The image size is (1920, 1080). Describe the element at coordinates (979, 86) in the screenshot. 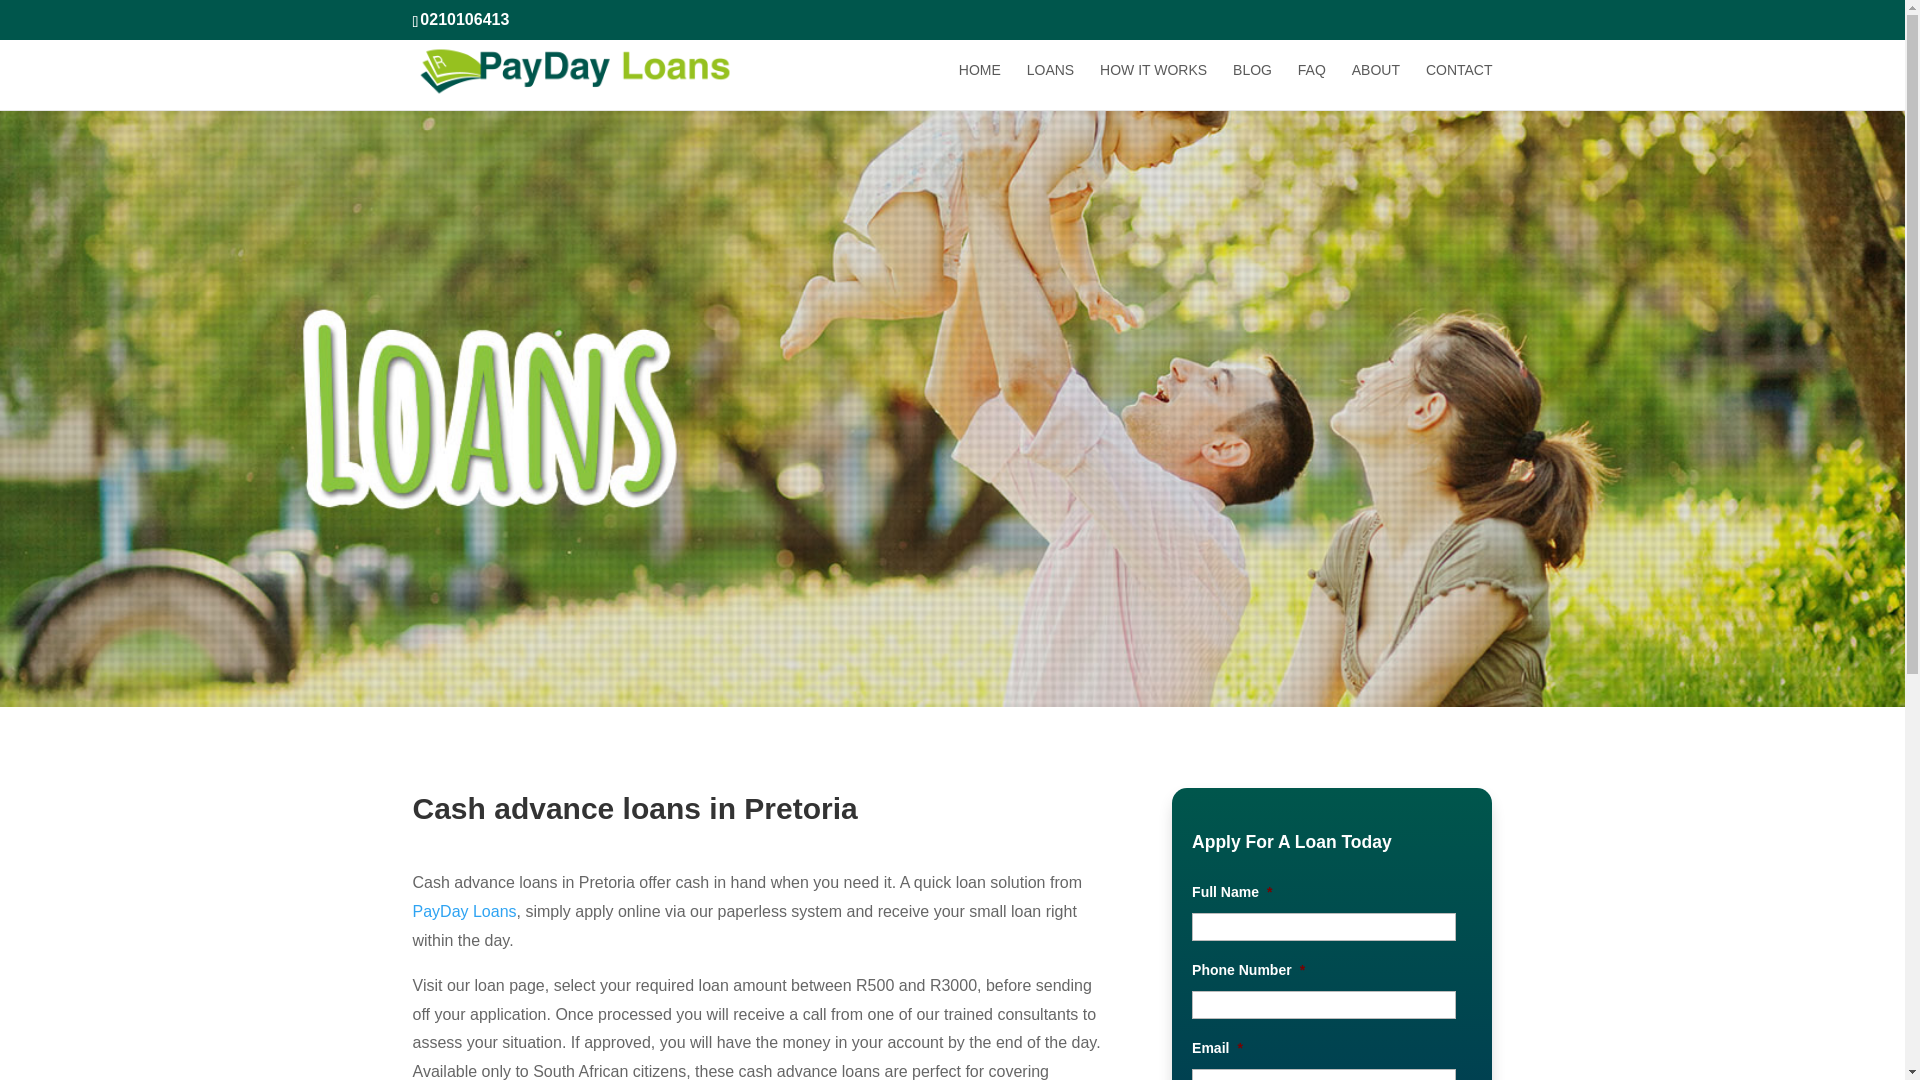

I see `HOME` at that location.